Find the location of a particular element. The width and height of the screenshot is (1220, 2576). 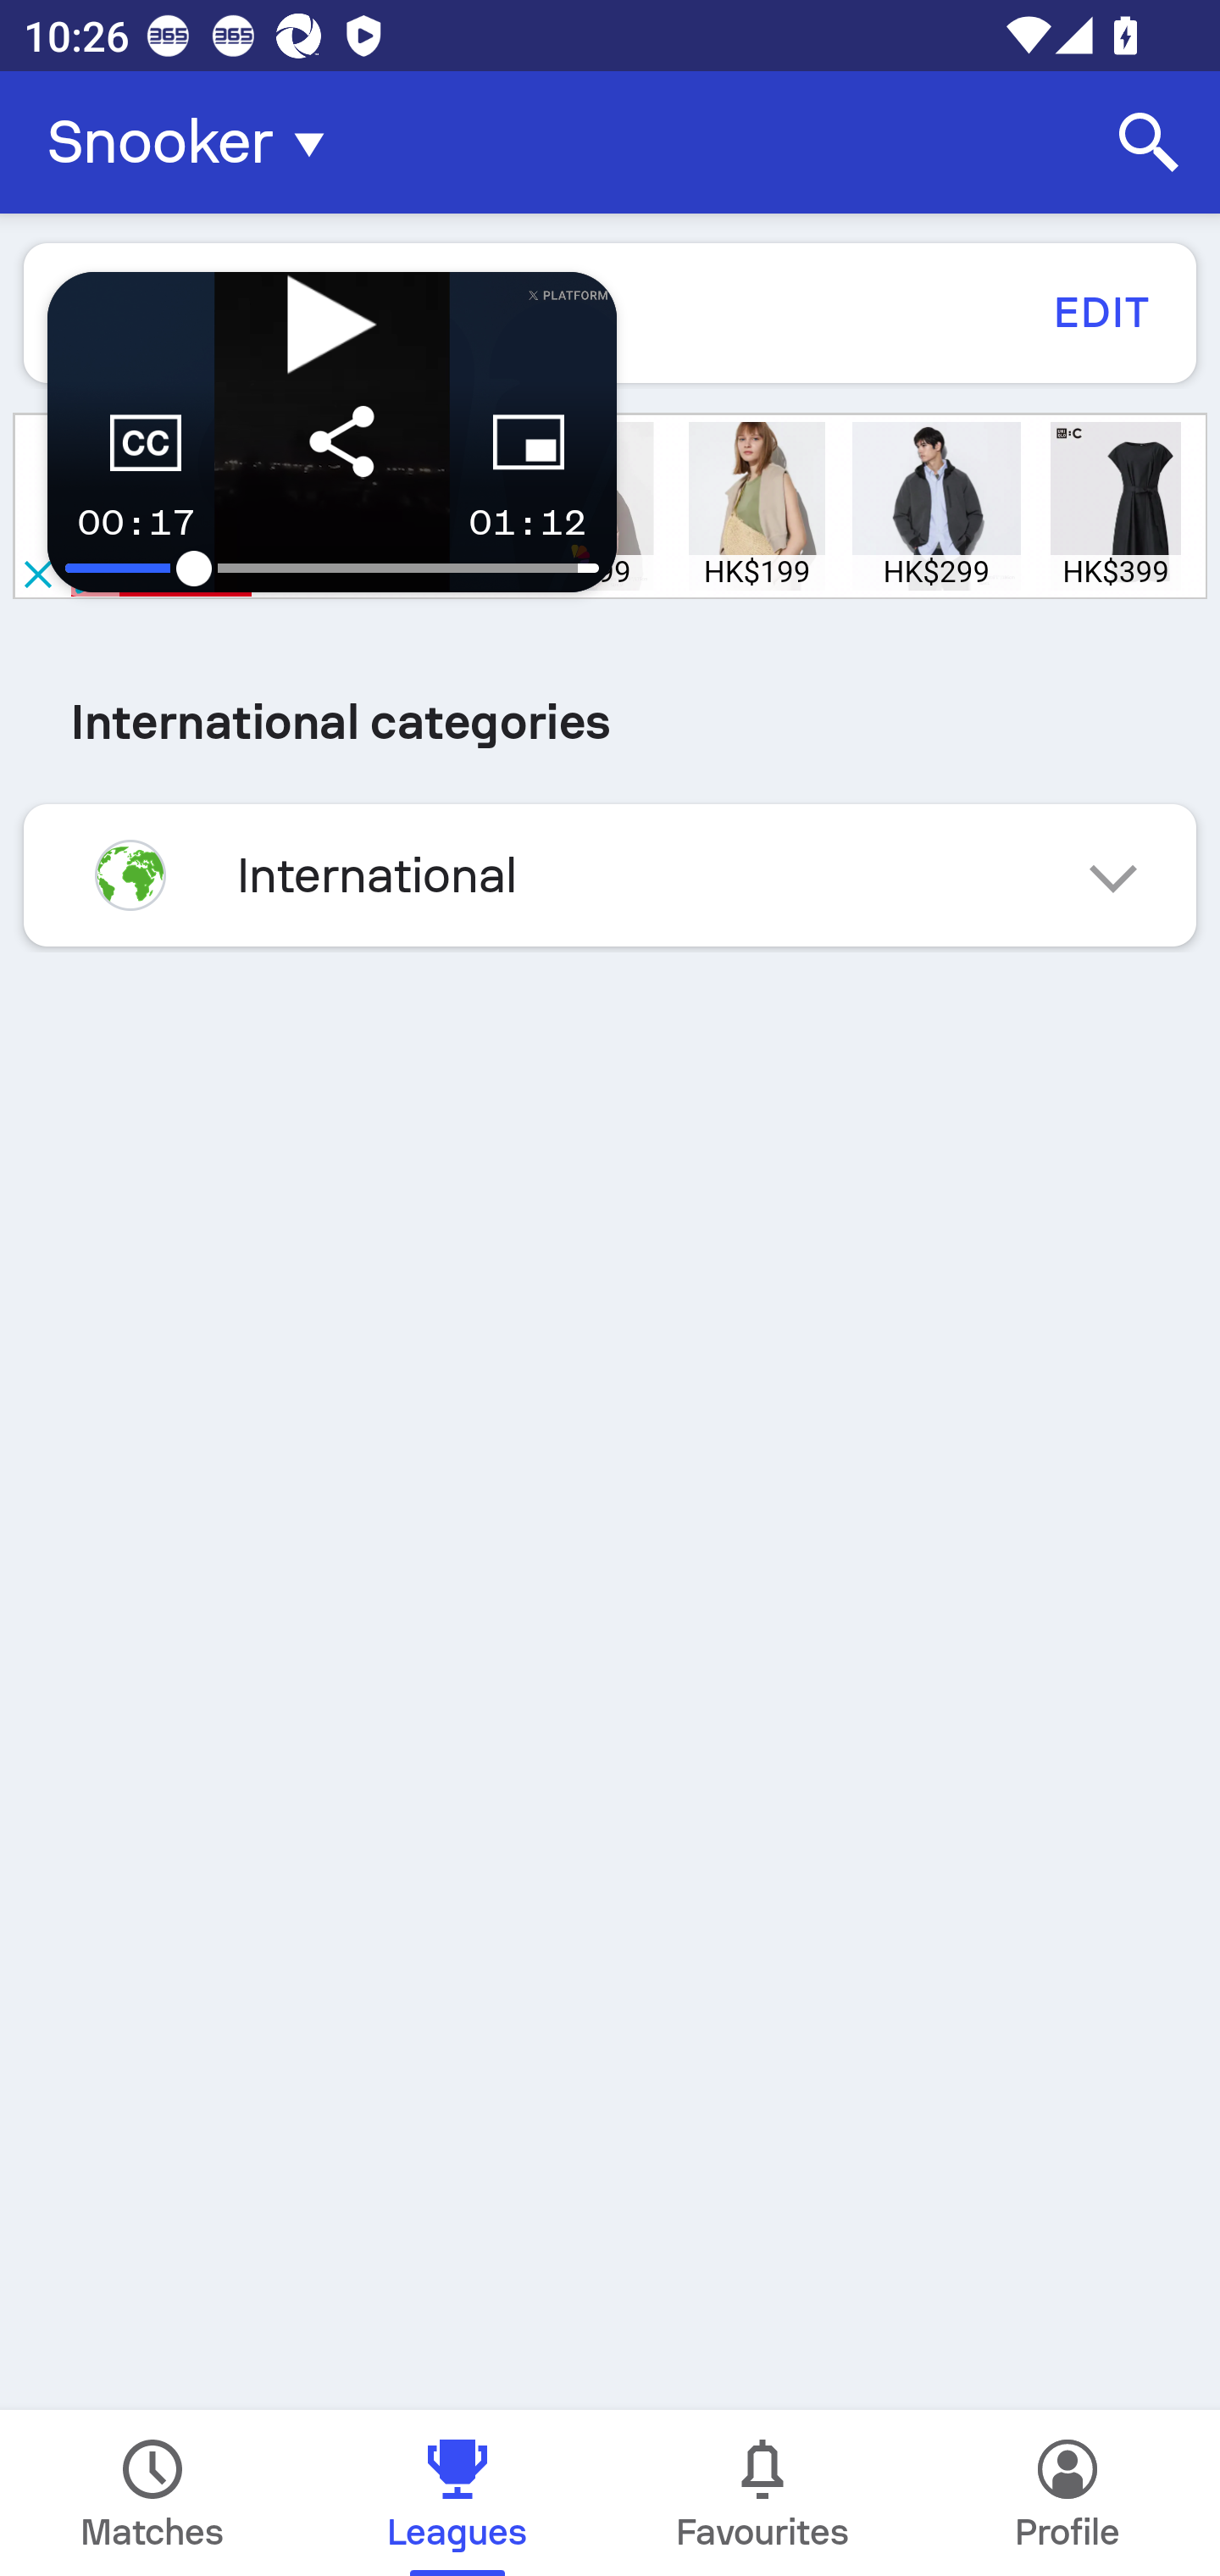

Favourites is located at coordinates (762, 2493).